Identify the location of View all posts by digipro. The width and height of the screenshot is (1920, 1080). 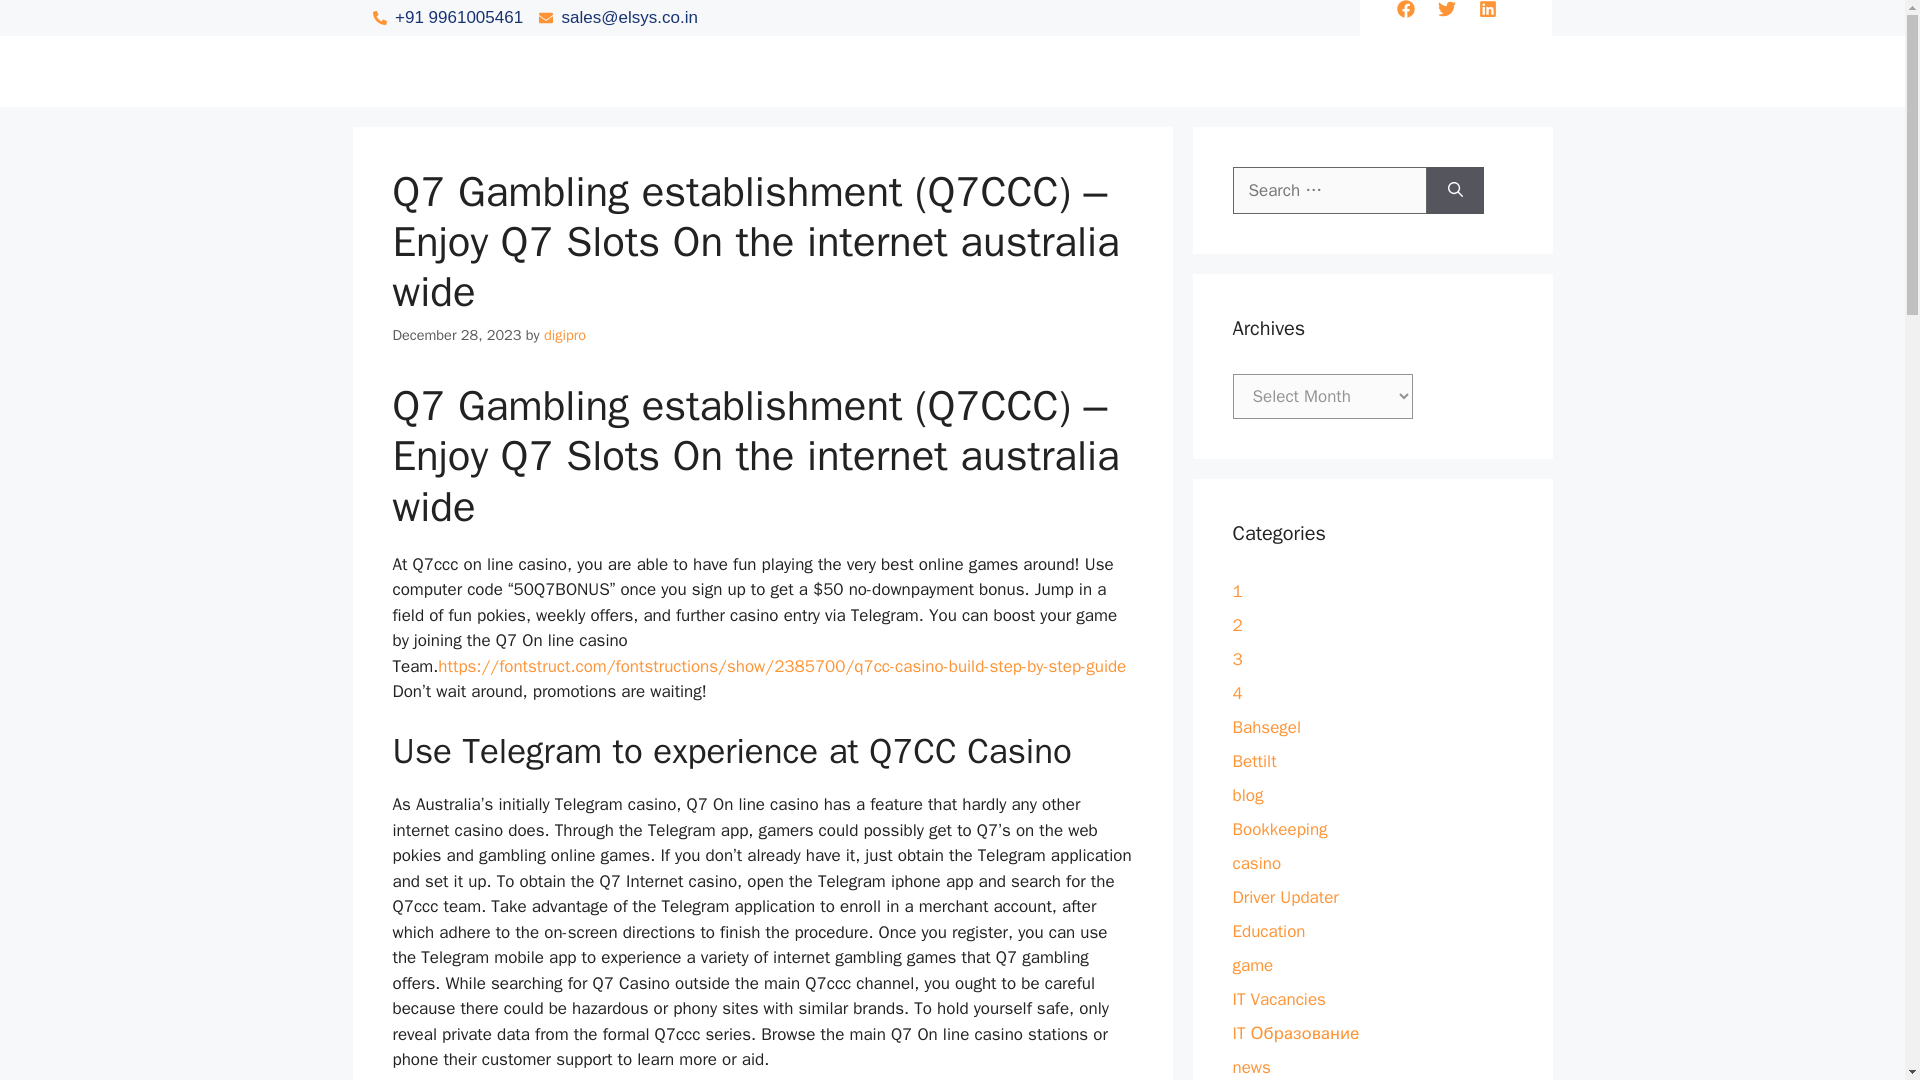
(564, 335).